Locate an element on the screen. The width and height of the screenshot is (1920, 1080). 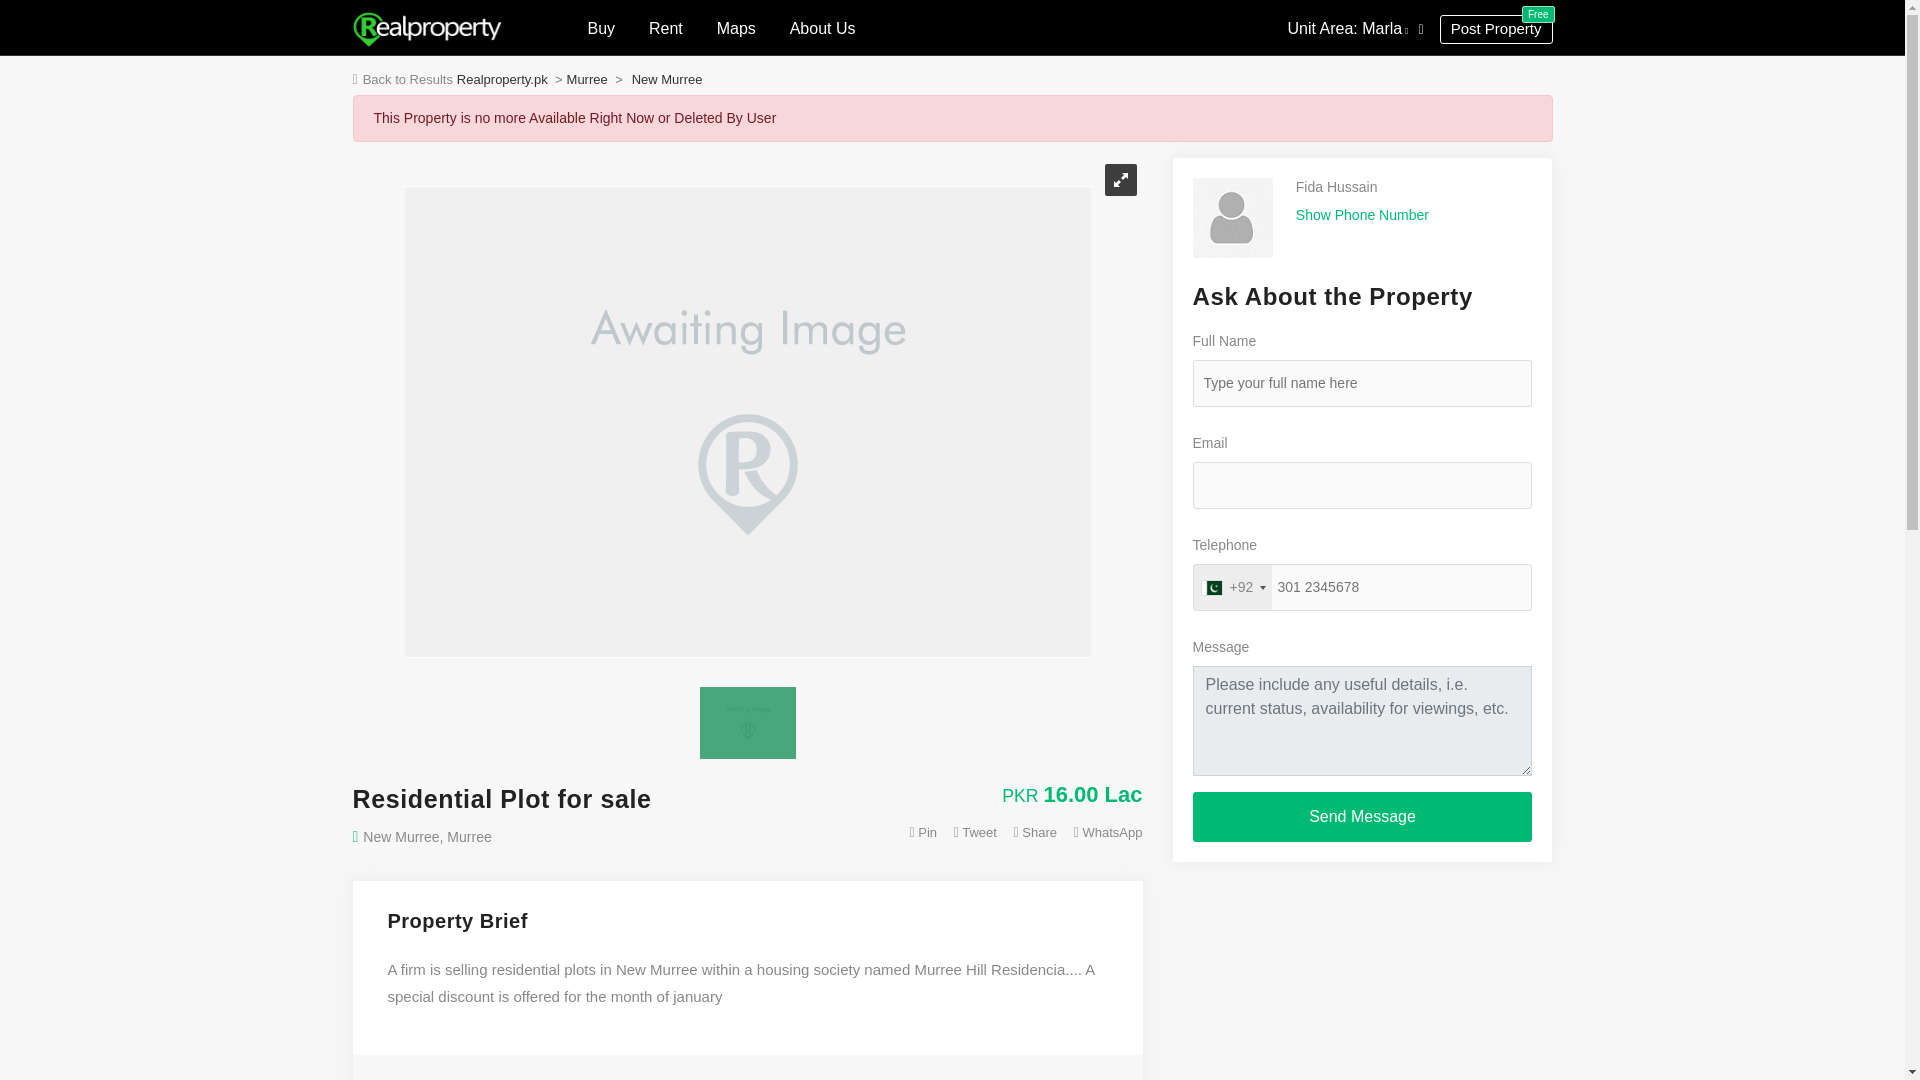
Maps is located at coordinates (736, 28).